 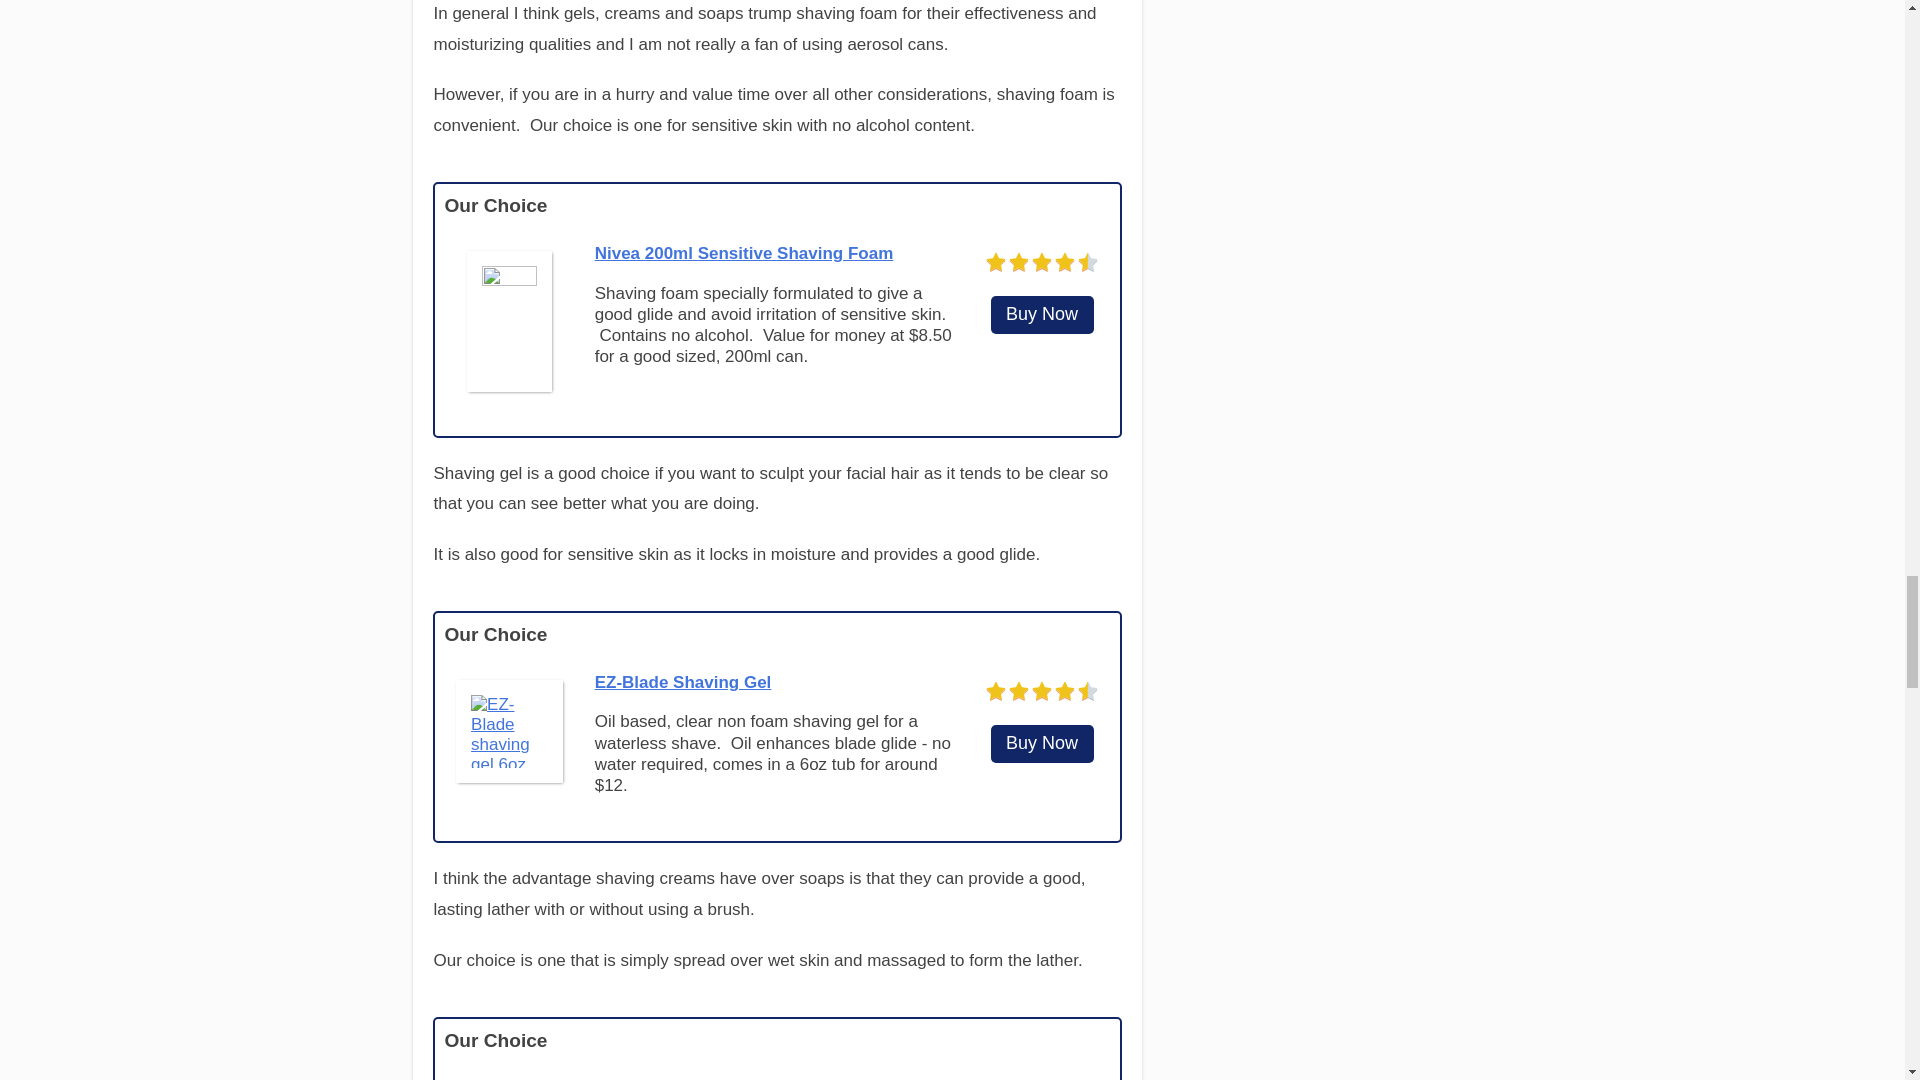 I want to click on EZ-Blade Shaving Gel 6oz, so click(x=1042, y=744).